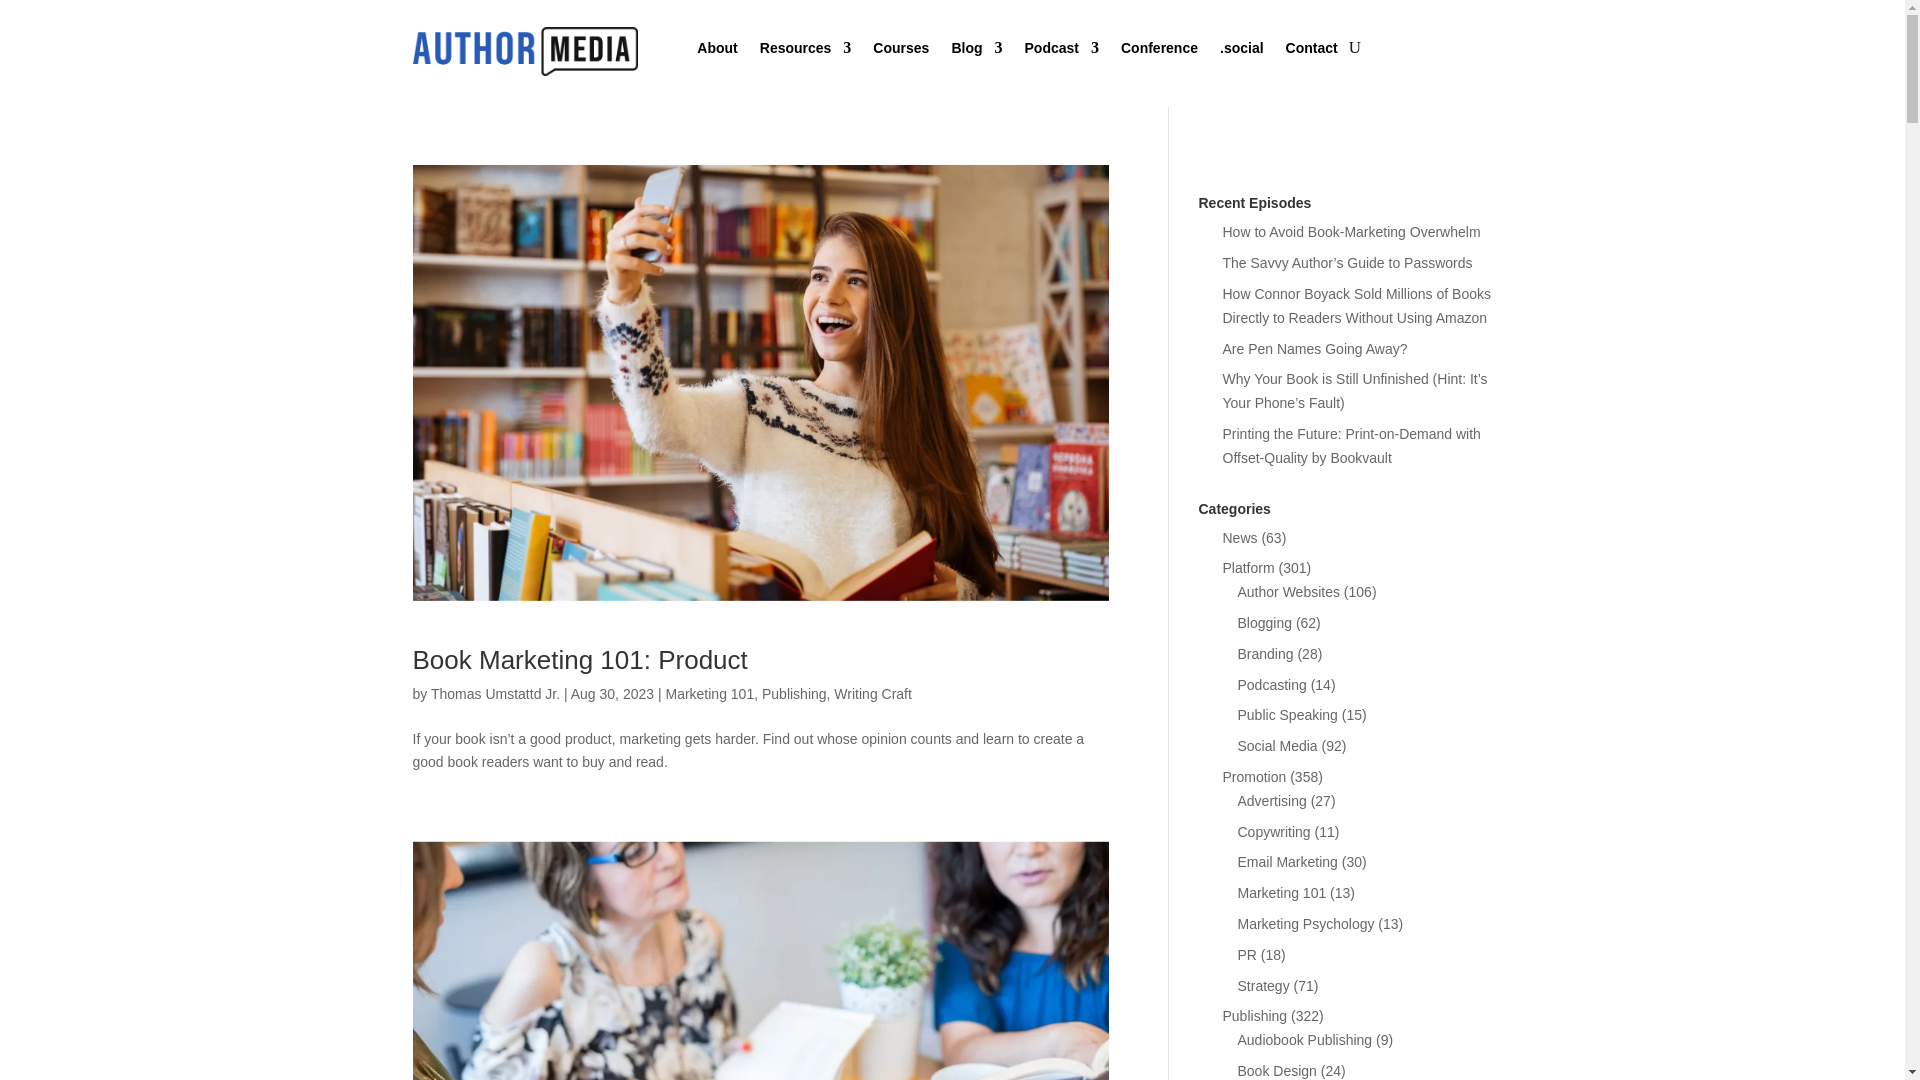  Describe the element at coordinates (716, 52) in the screenshot. I see `About` at that location.